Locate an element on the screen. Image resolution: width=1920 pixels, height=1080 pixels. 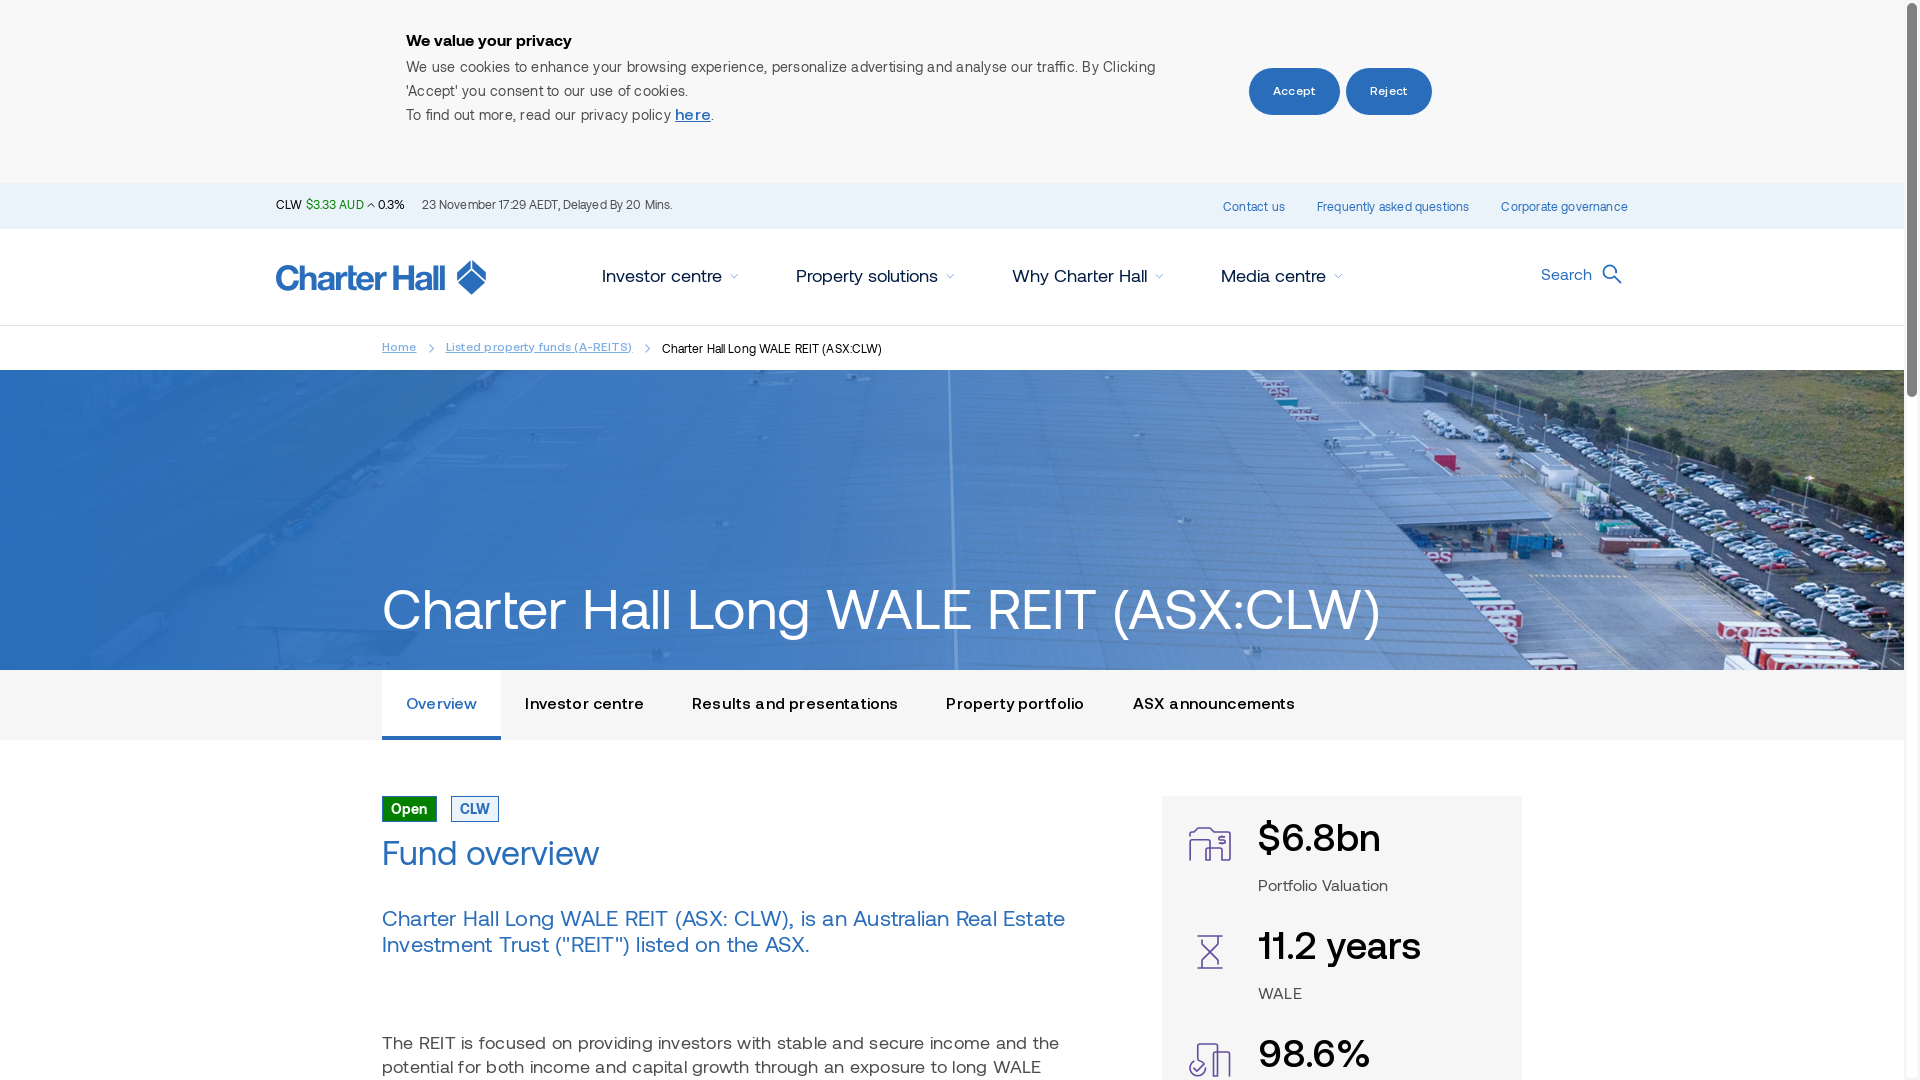
Property portfolio is located at coordinates (1015, 705).